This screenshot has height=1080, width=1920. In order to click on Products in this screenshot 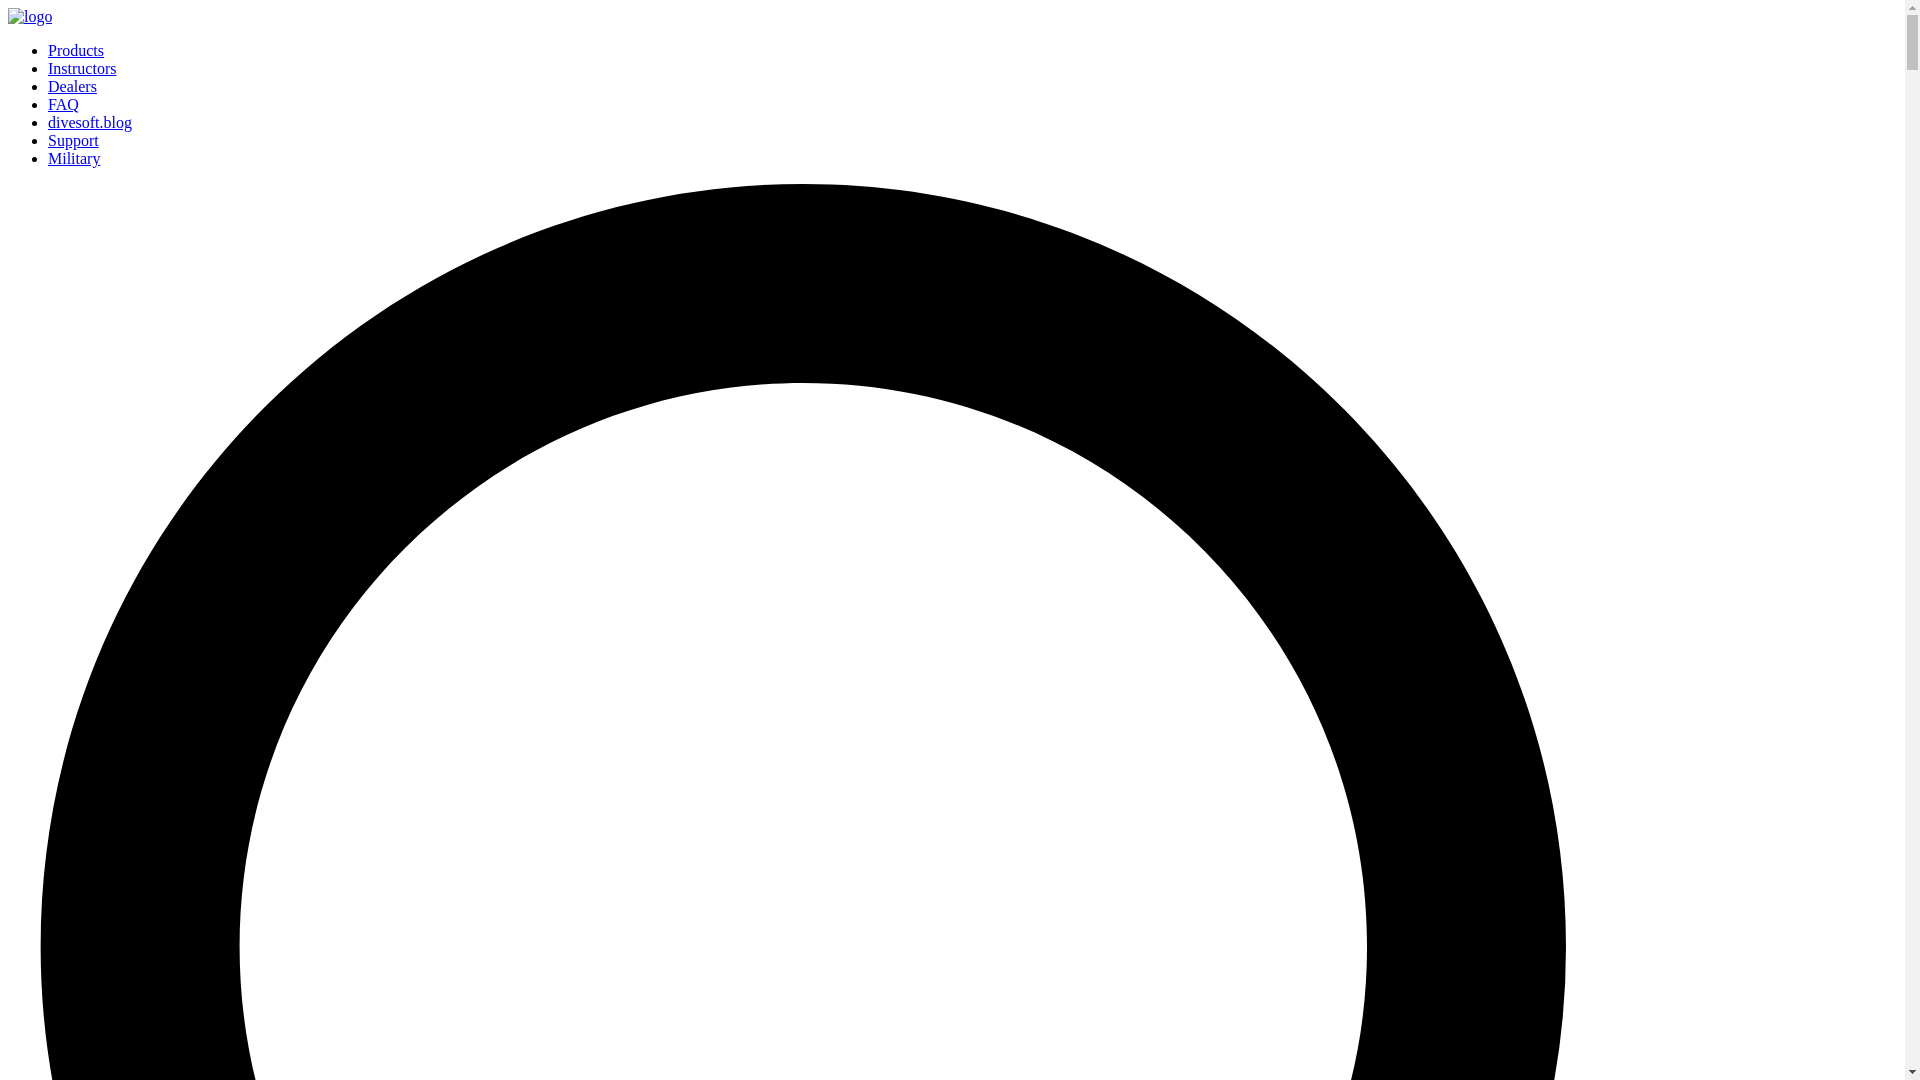, I will do `click(76, 50)`.